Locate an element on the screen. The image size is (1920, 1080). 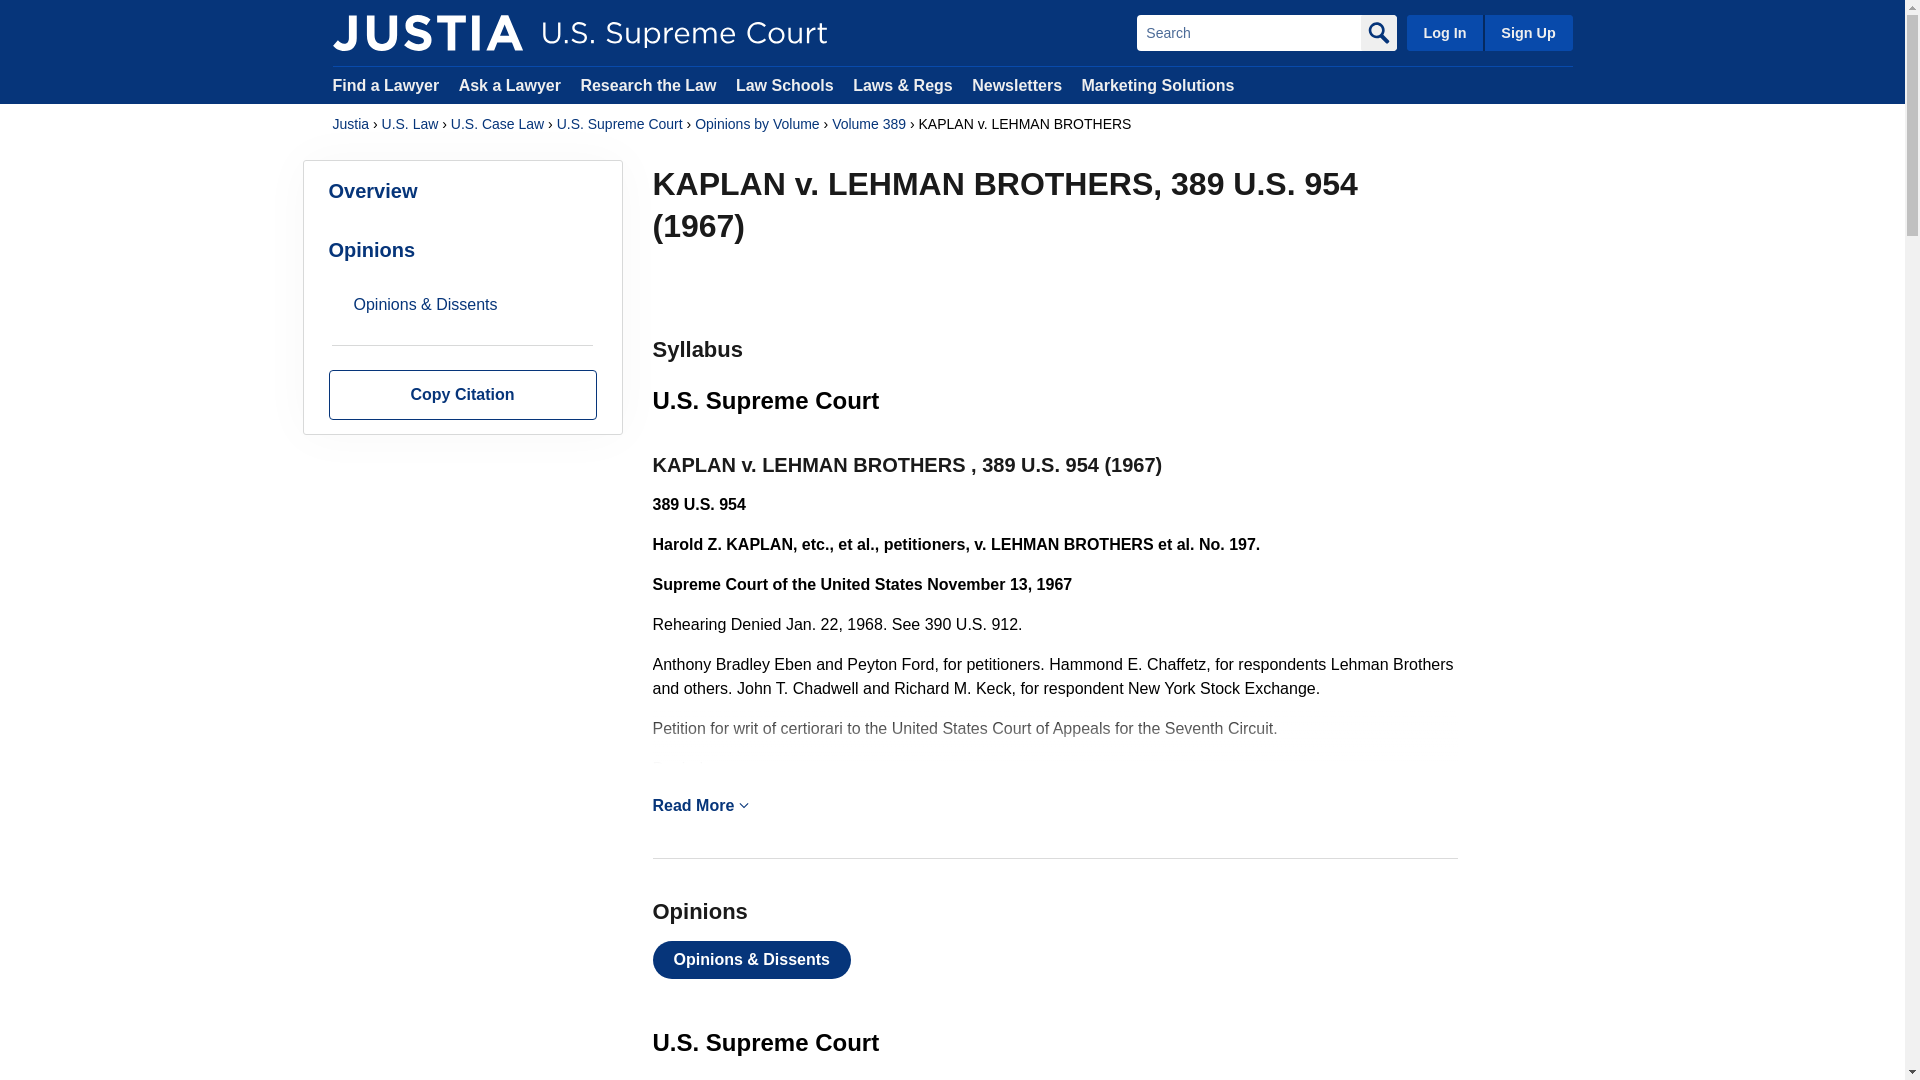
Volume 389 is located at coordinates (868, 124).